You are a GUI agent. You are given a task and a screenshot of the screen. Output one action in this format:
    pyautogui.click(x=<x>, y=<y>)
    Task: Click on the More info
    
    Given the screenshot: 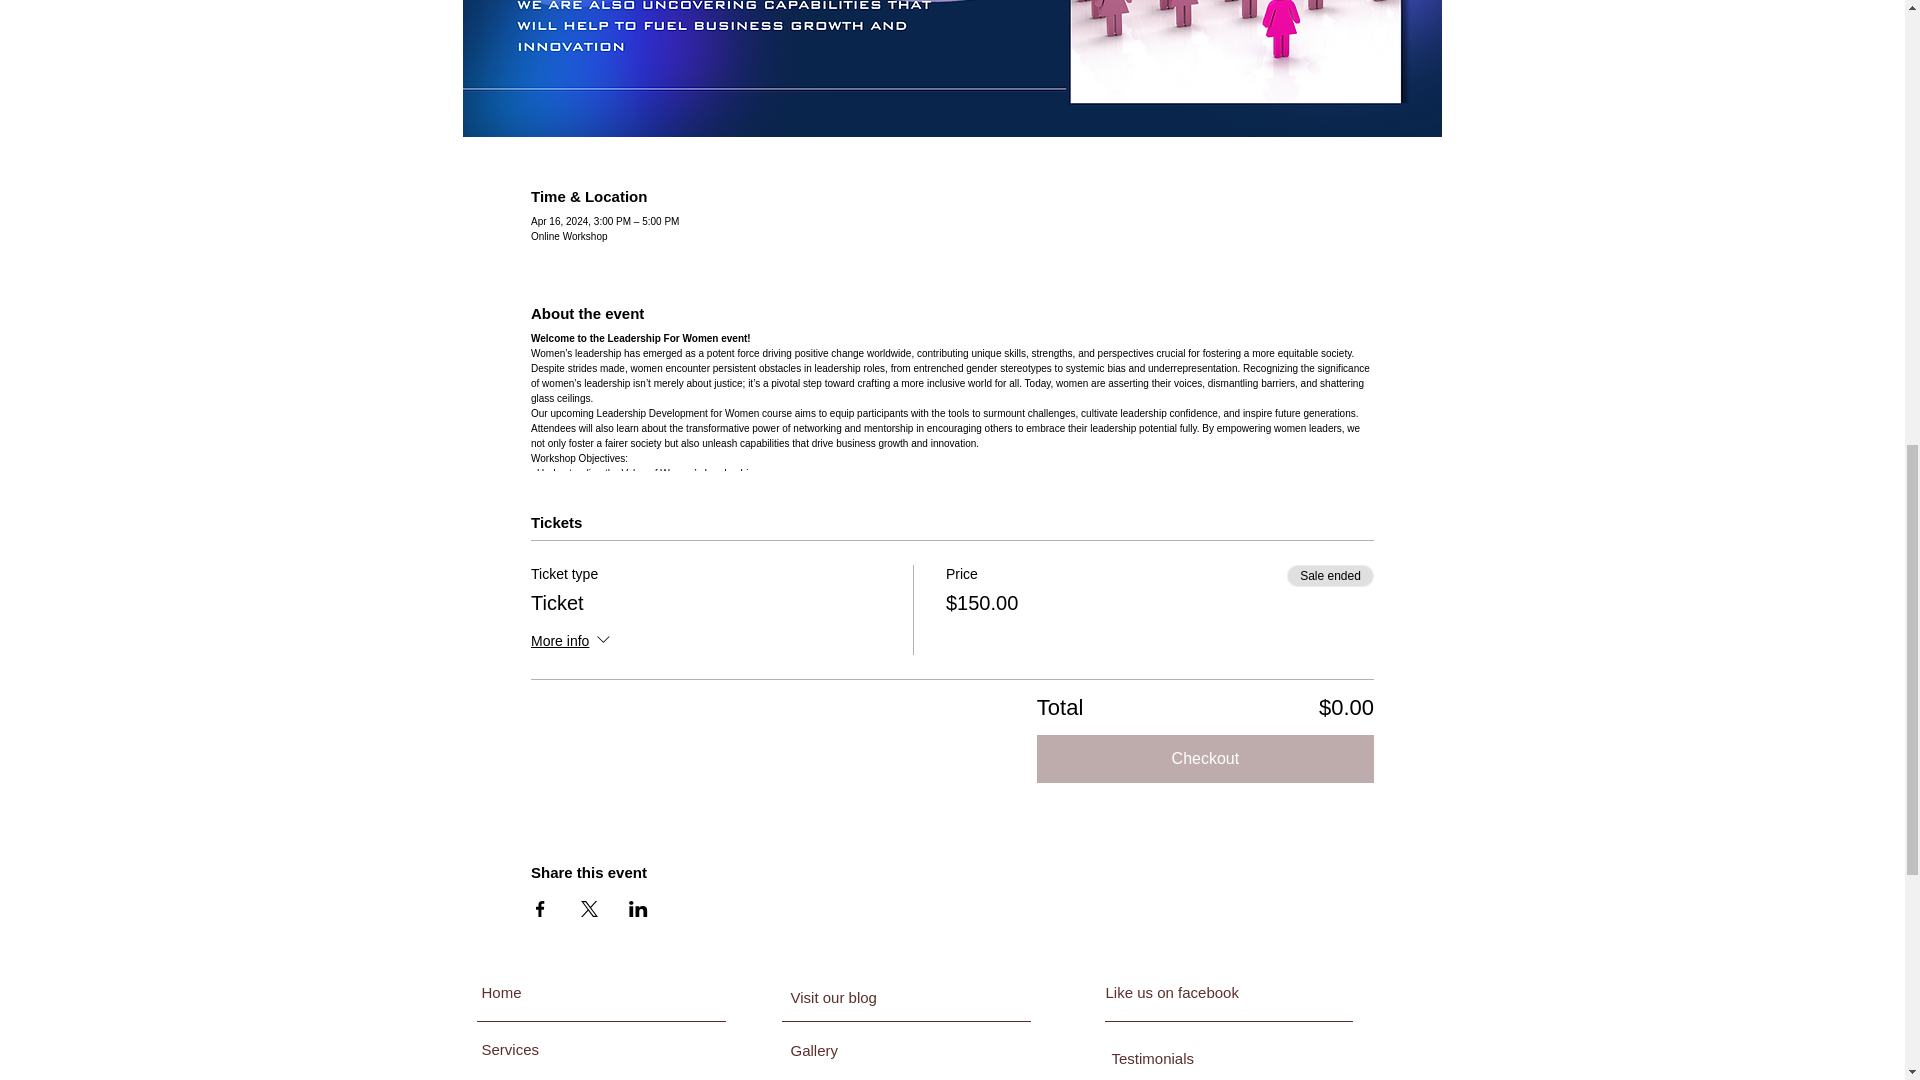 What is the action you would take?
    pyautogui.click(x=572, y=642)
    